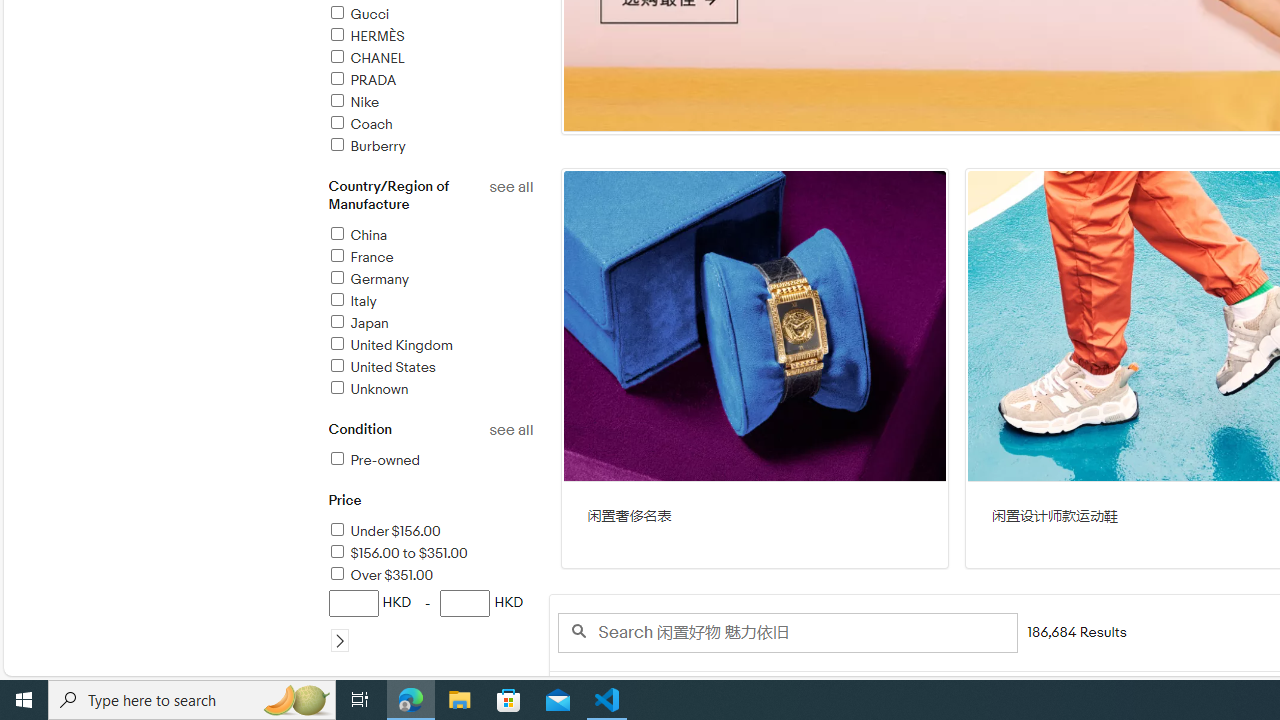 The width and height of the screenshot is (1280, 720). I want to click on PRADA, so click(430, 81).